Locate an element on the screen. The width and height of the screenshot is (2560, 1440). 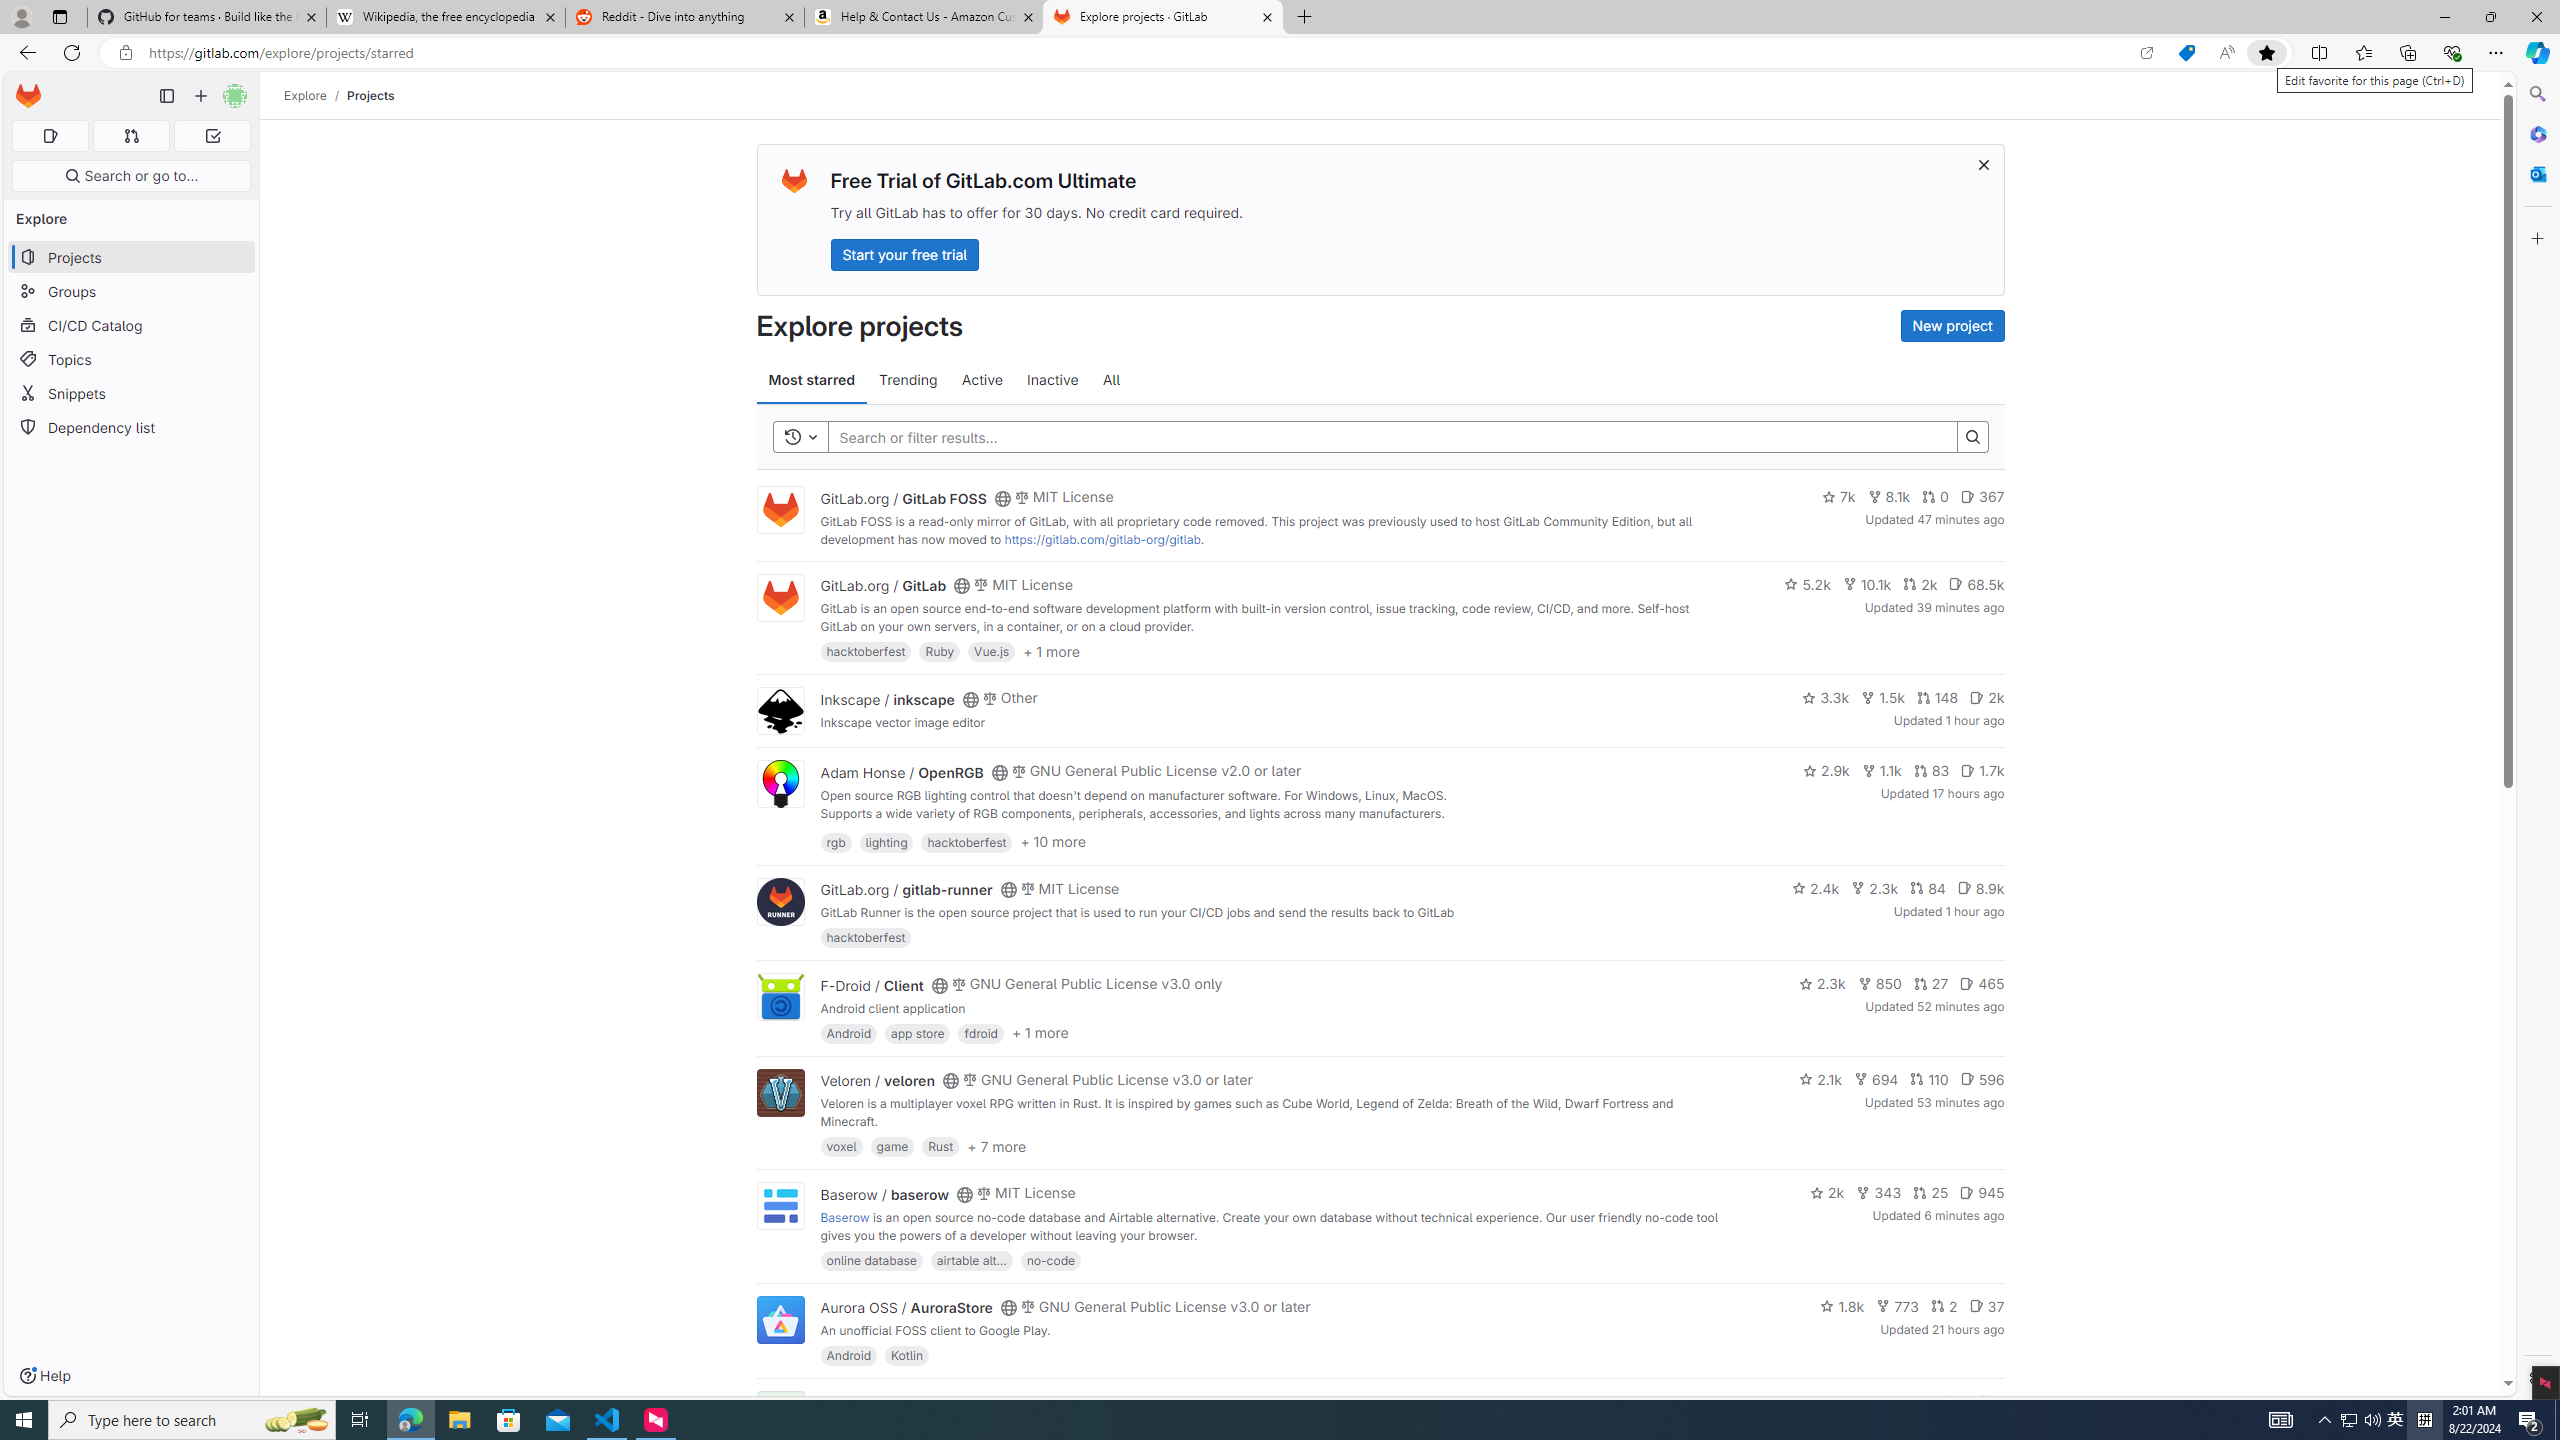
2.4k is located at coordinates (1816, 887).